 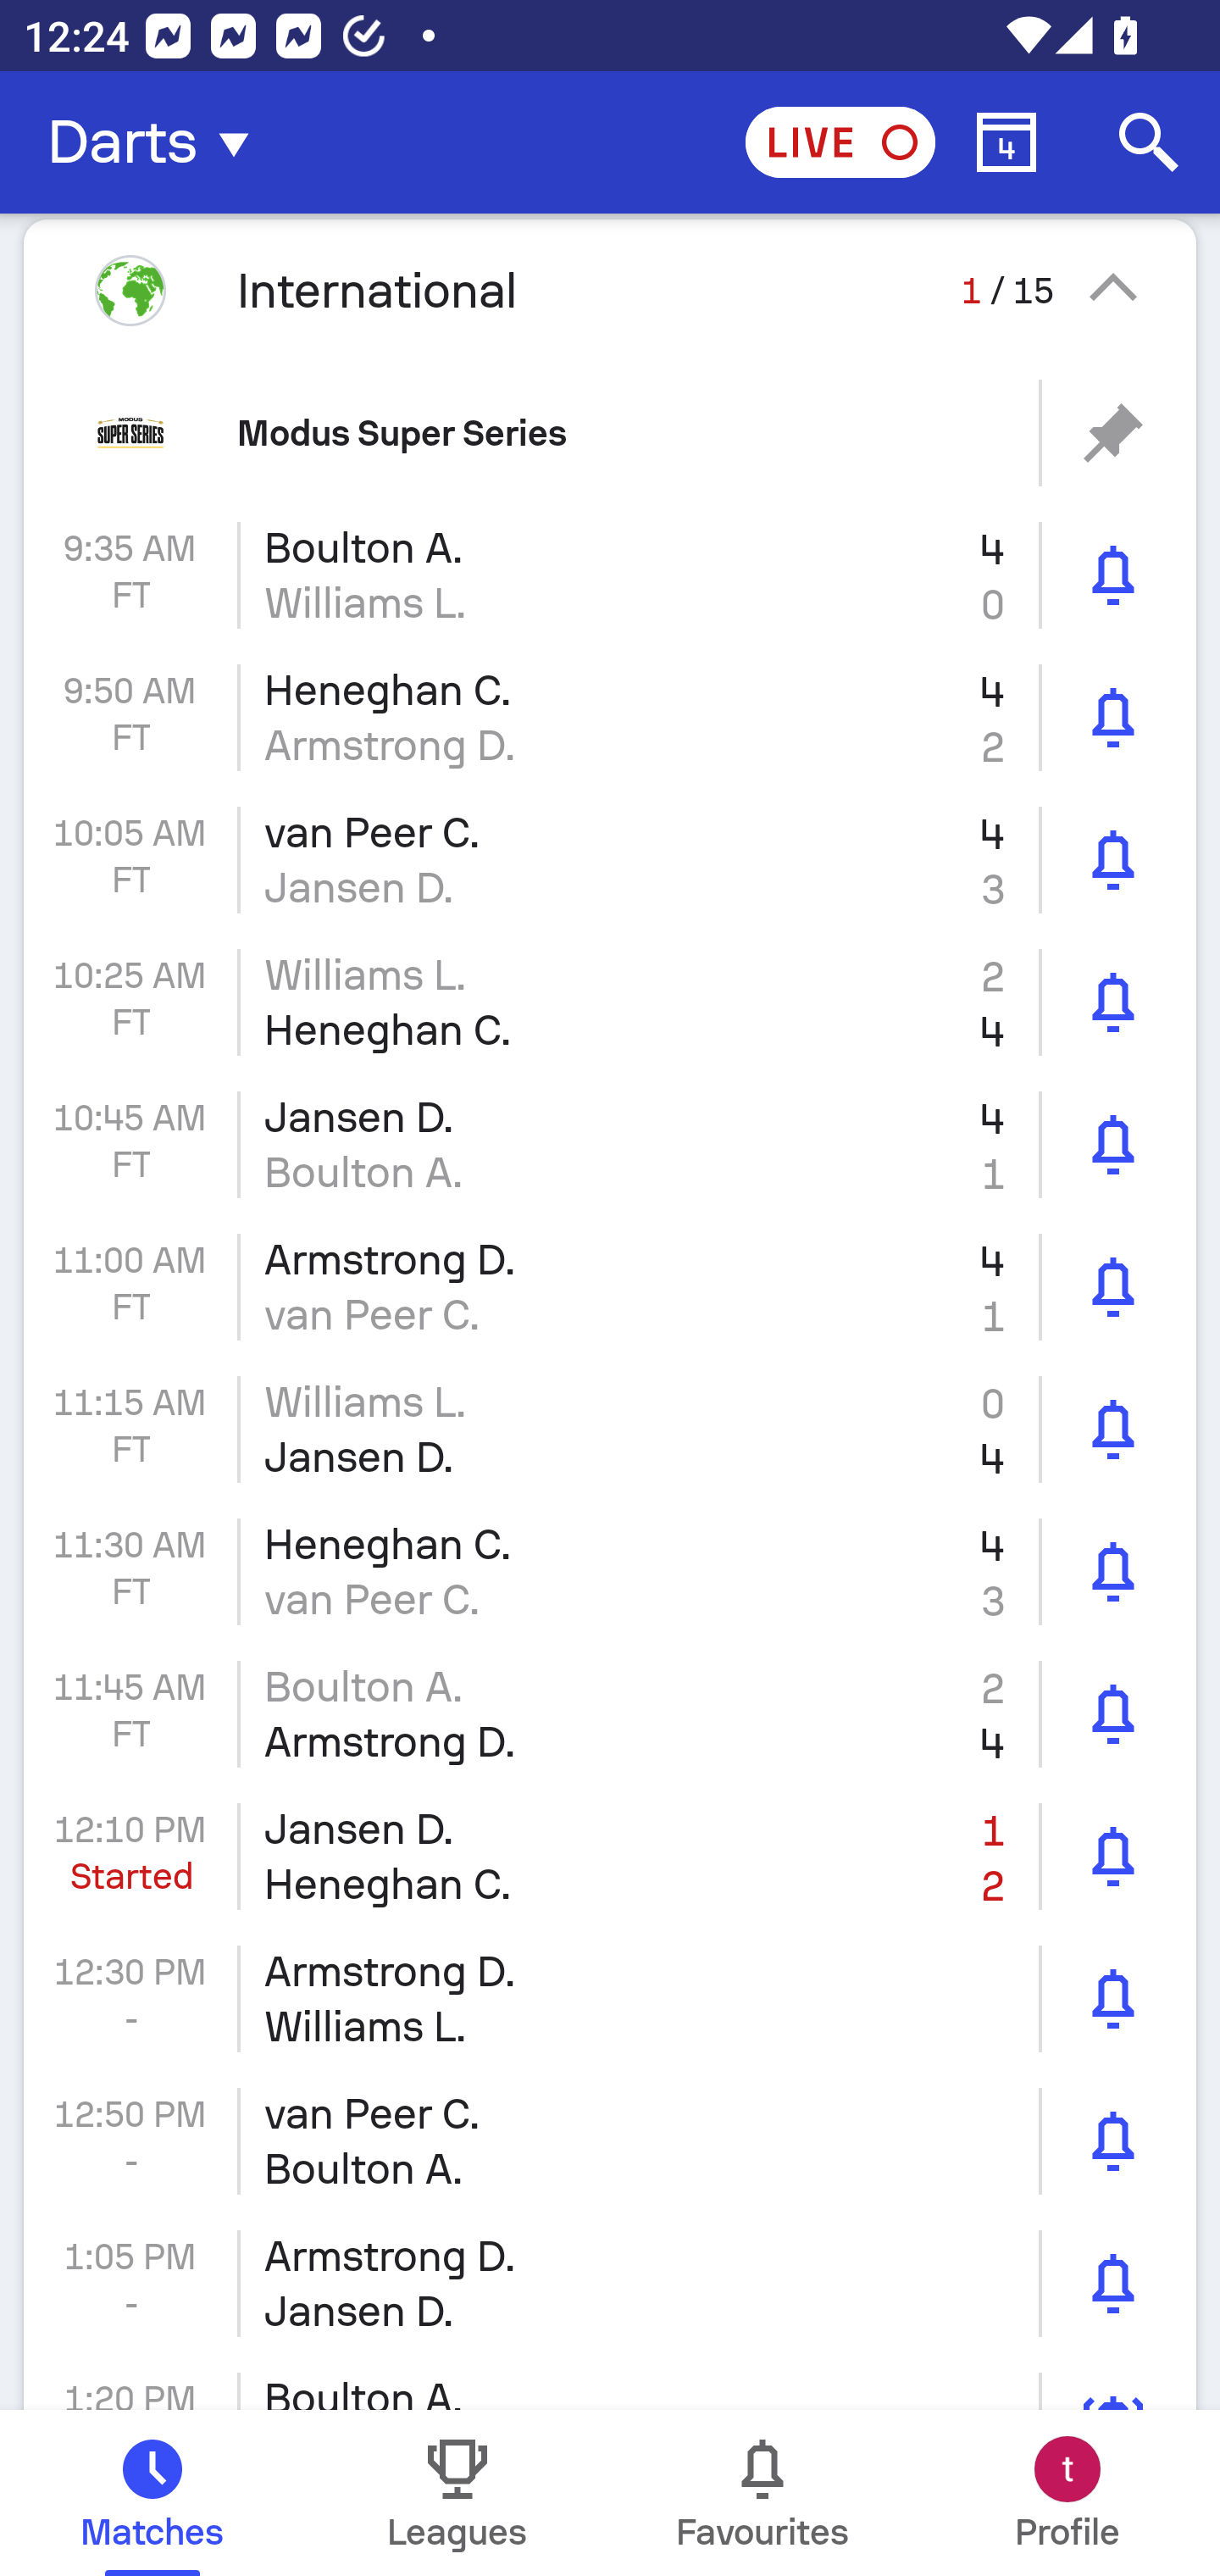 I want to click on 10:05 AM FT van Peer C. 4 Jansen D. 3, so click(x=610, y=860).